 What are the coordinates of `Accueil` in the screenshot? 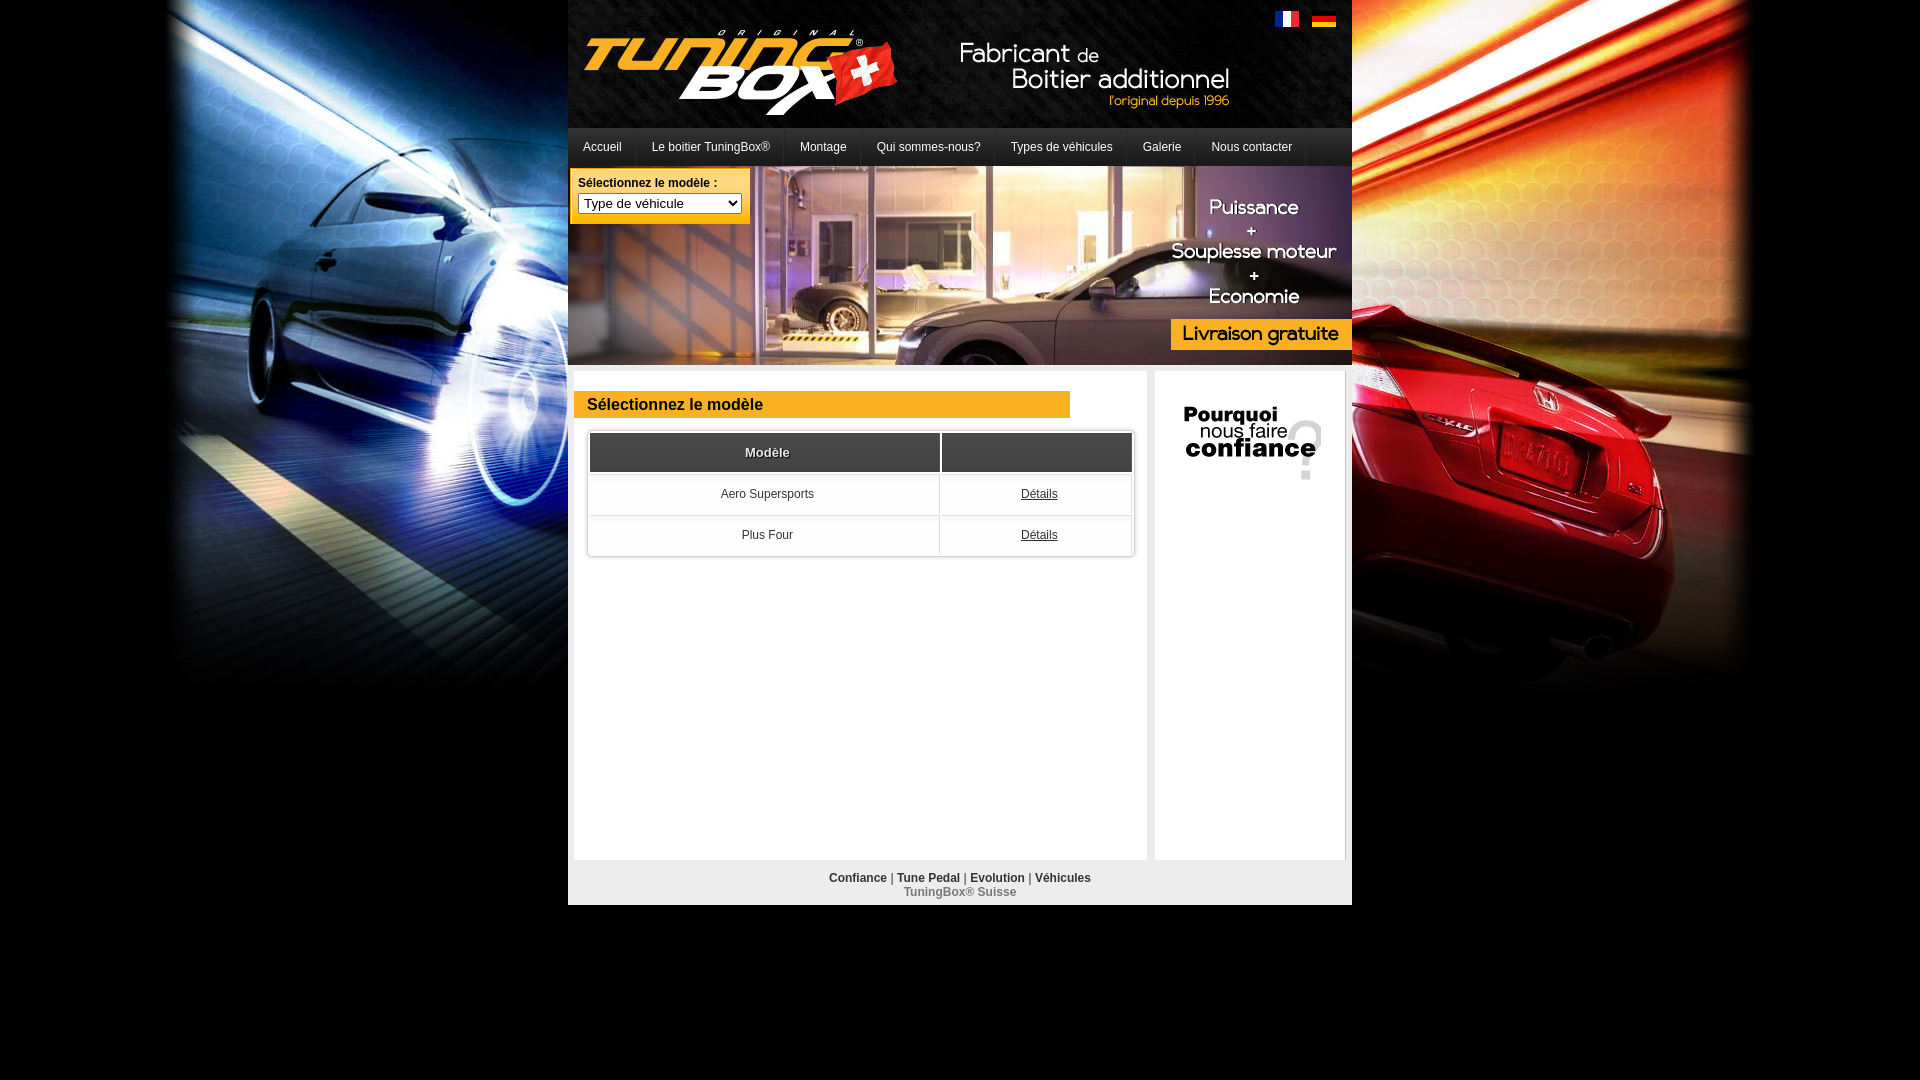 It's located at (602, 147).